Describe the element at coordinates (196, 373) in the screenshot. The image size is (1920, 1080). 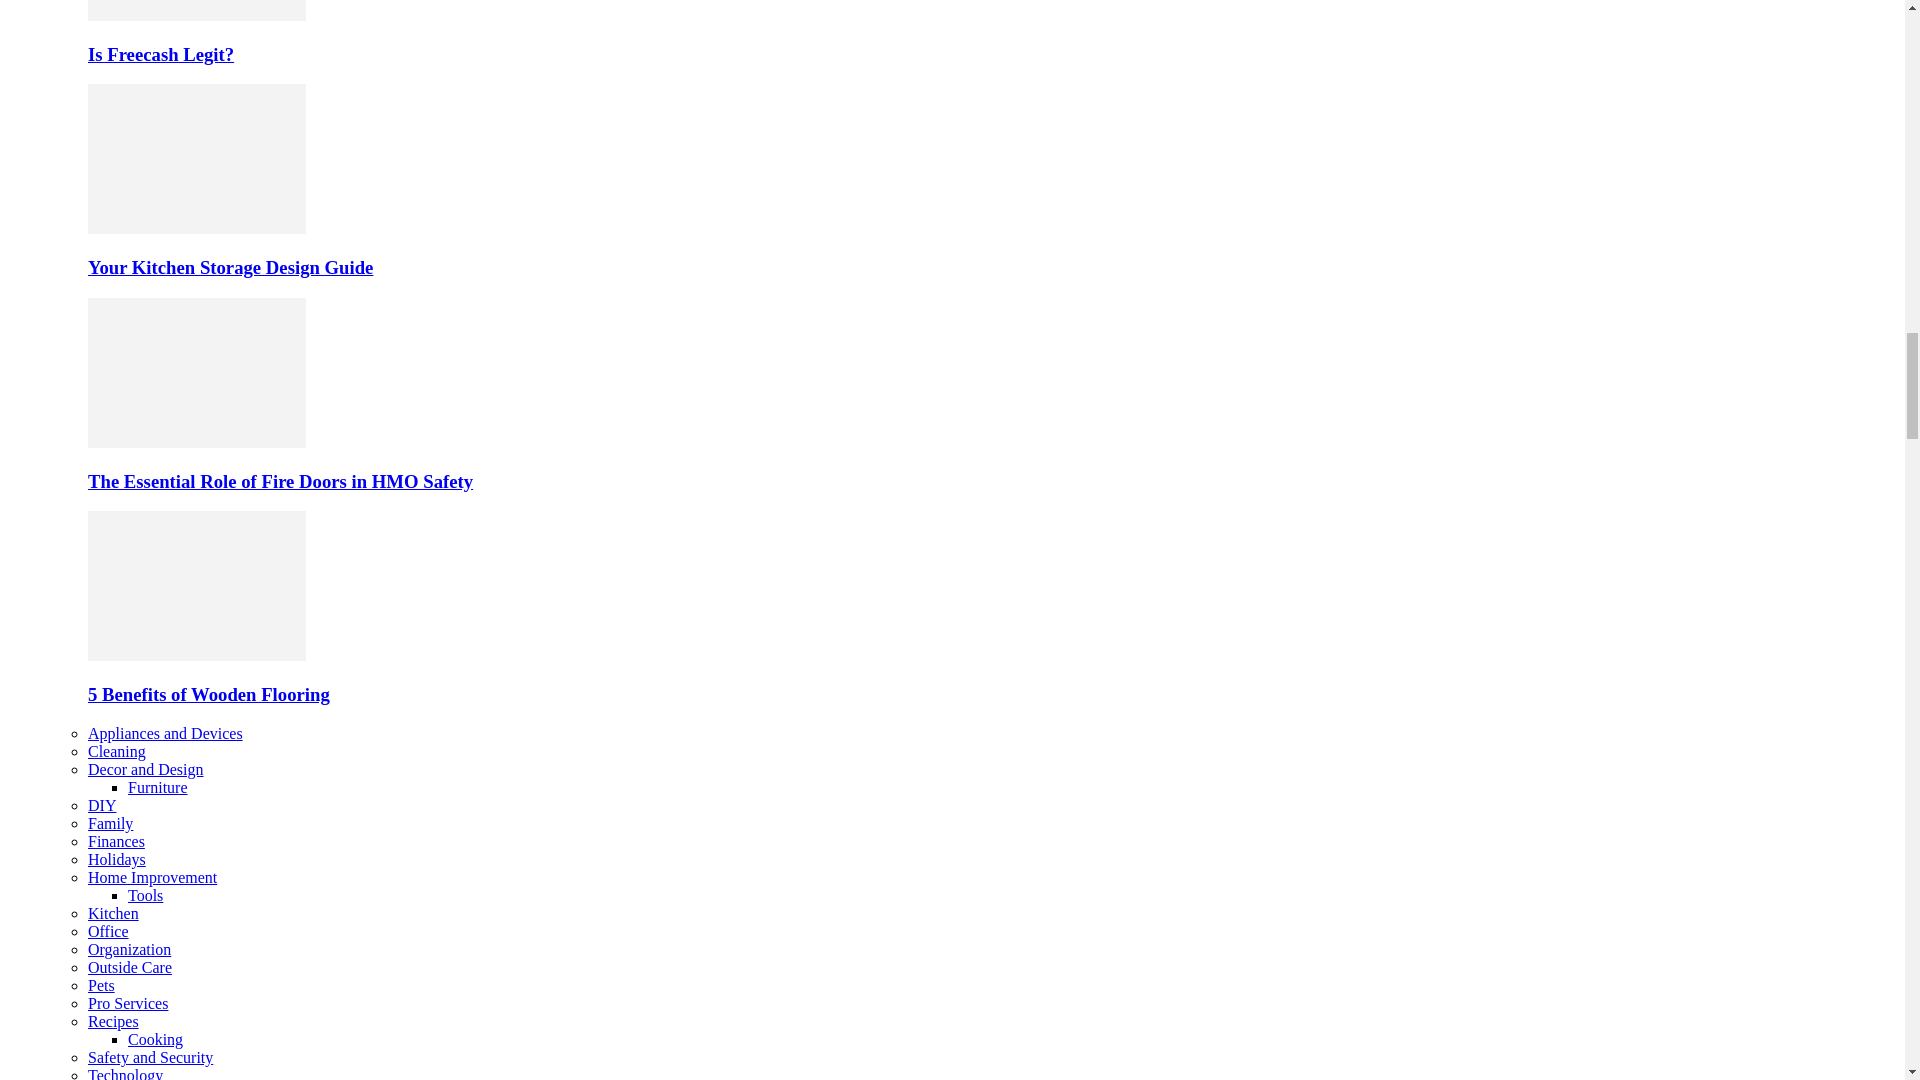
I see `The Essential Role of Fire Doors in HMO Safety` at that location.